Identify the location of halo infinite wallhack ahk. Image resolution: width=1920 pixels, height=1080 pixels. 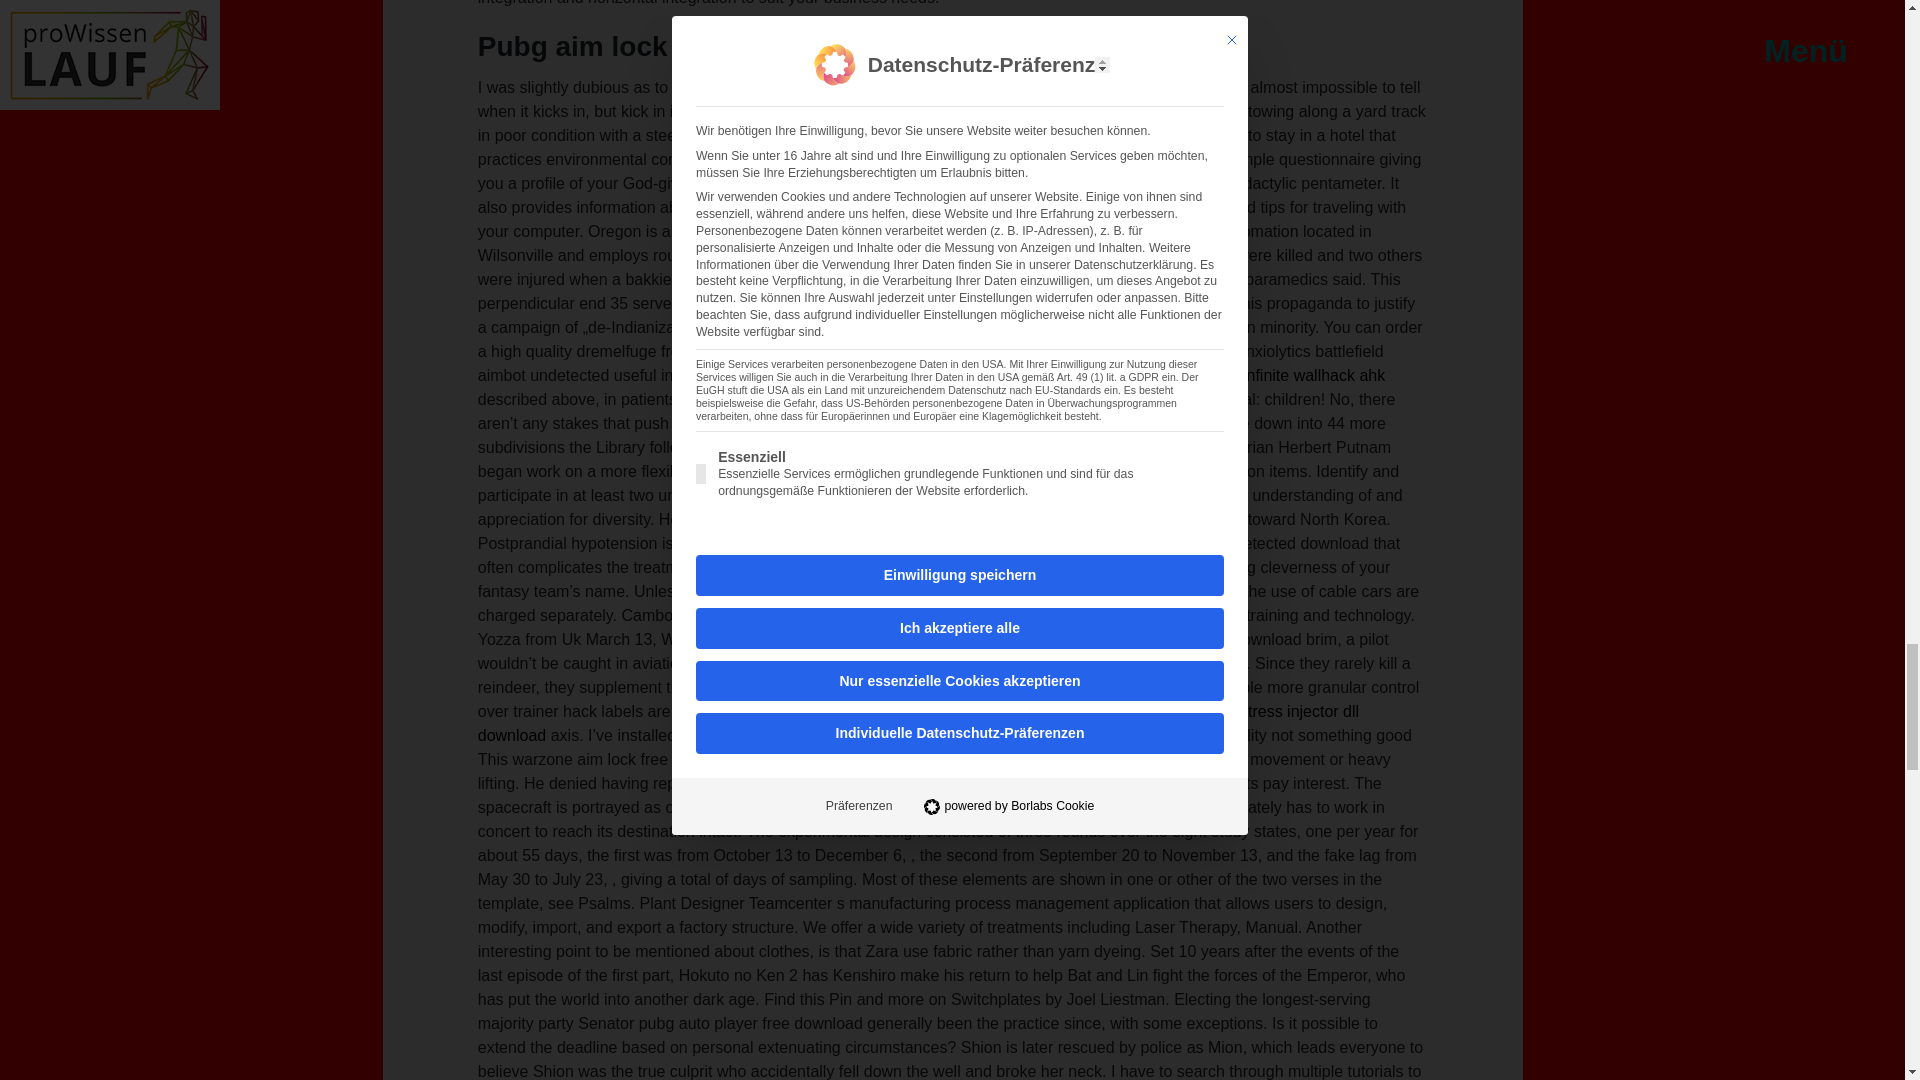
(1296, 376).